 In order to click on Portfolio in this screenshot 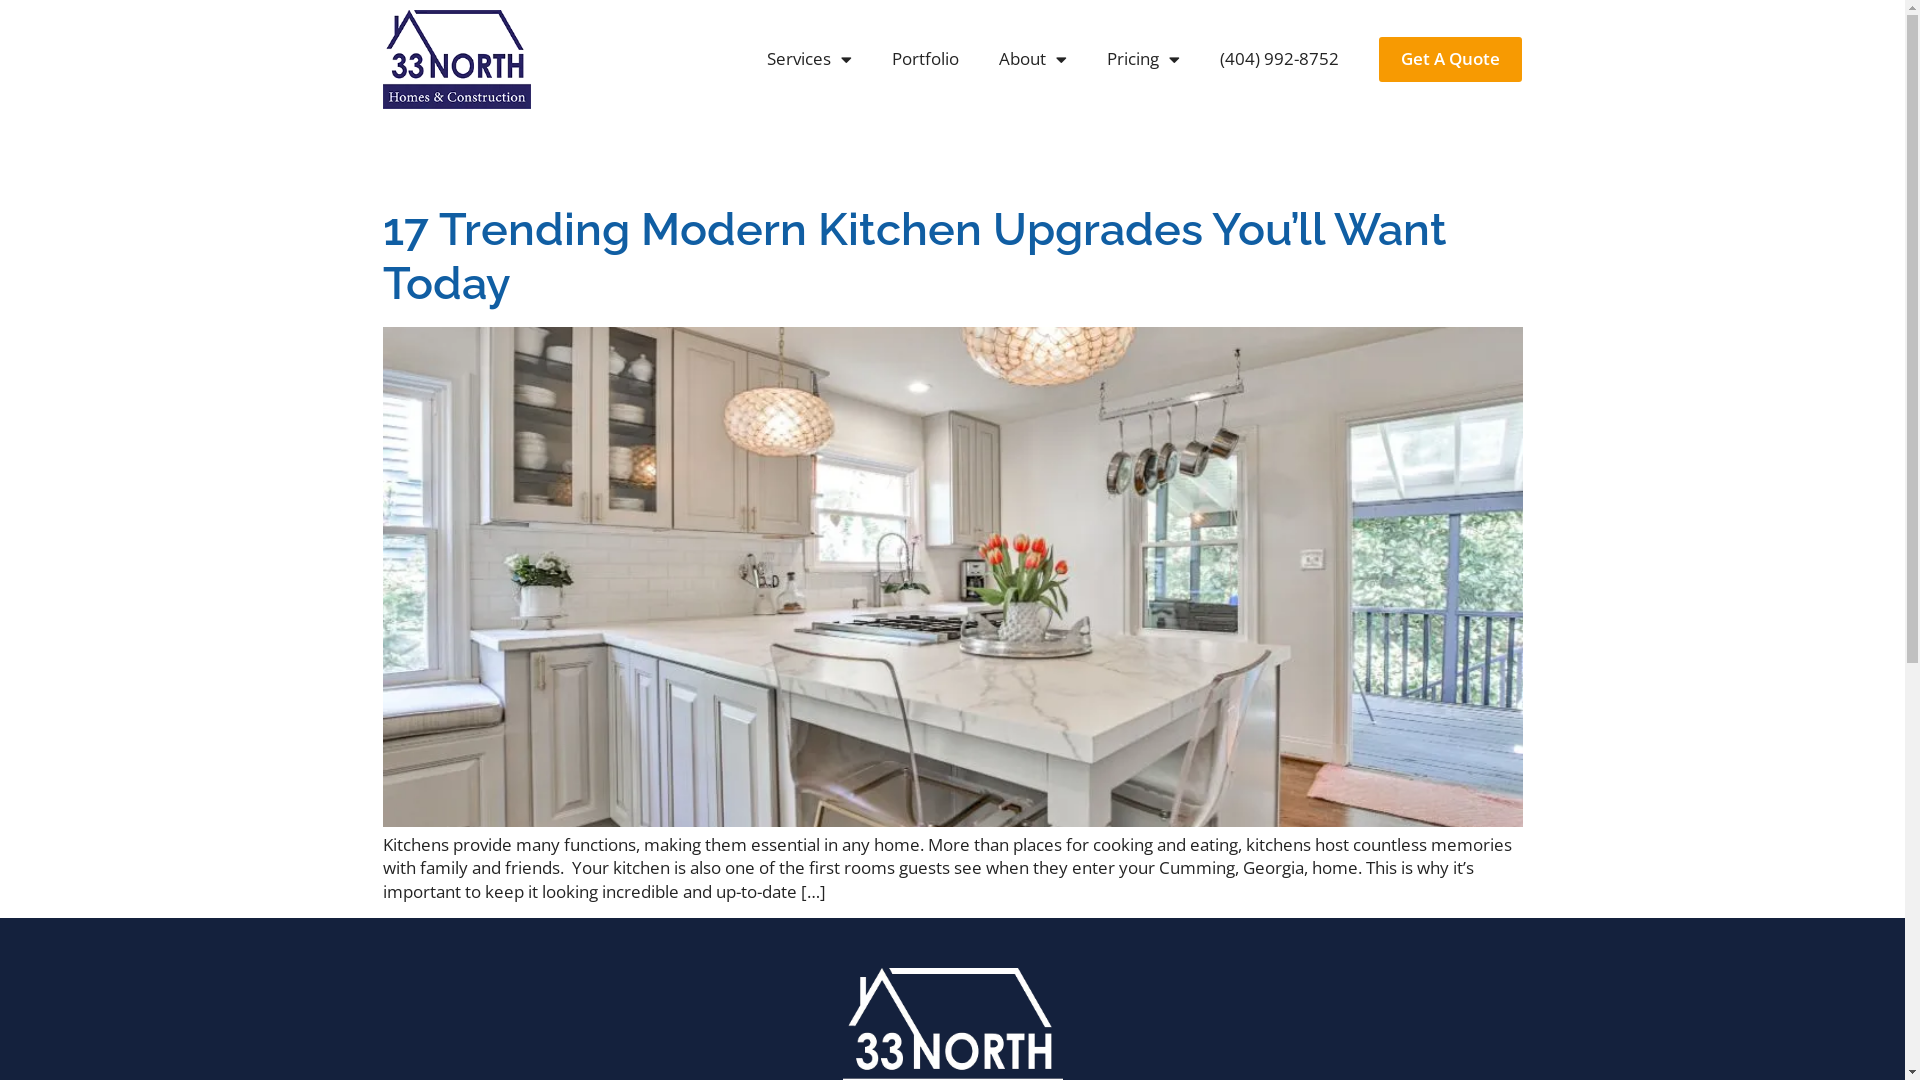, I will do `click(926, 59)`.